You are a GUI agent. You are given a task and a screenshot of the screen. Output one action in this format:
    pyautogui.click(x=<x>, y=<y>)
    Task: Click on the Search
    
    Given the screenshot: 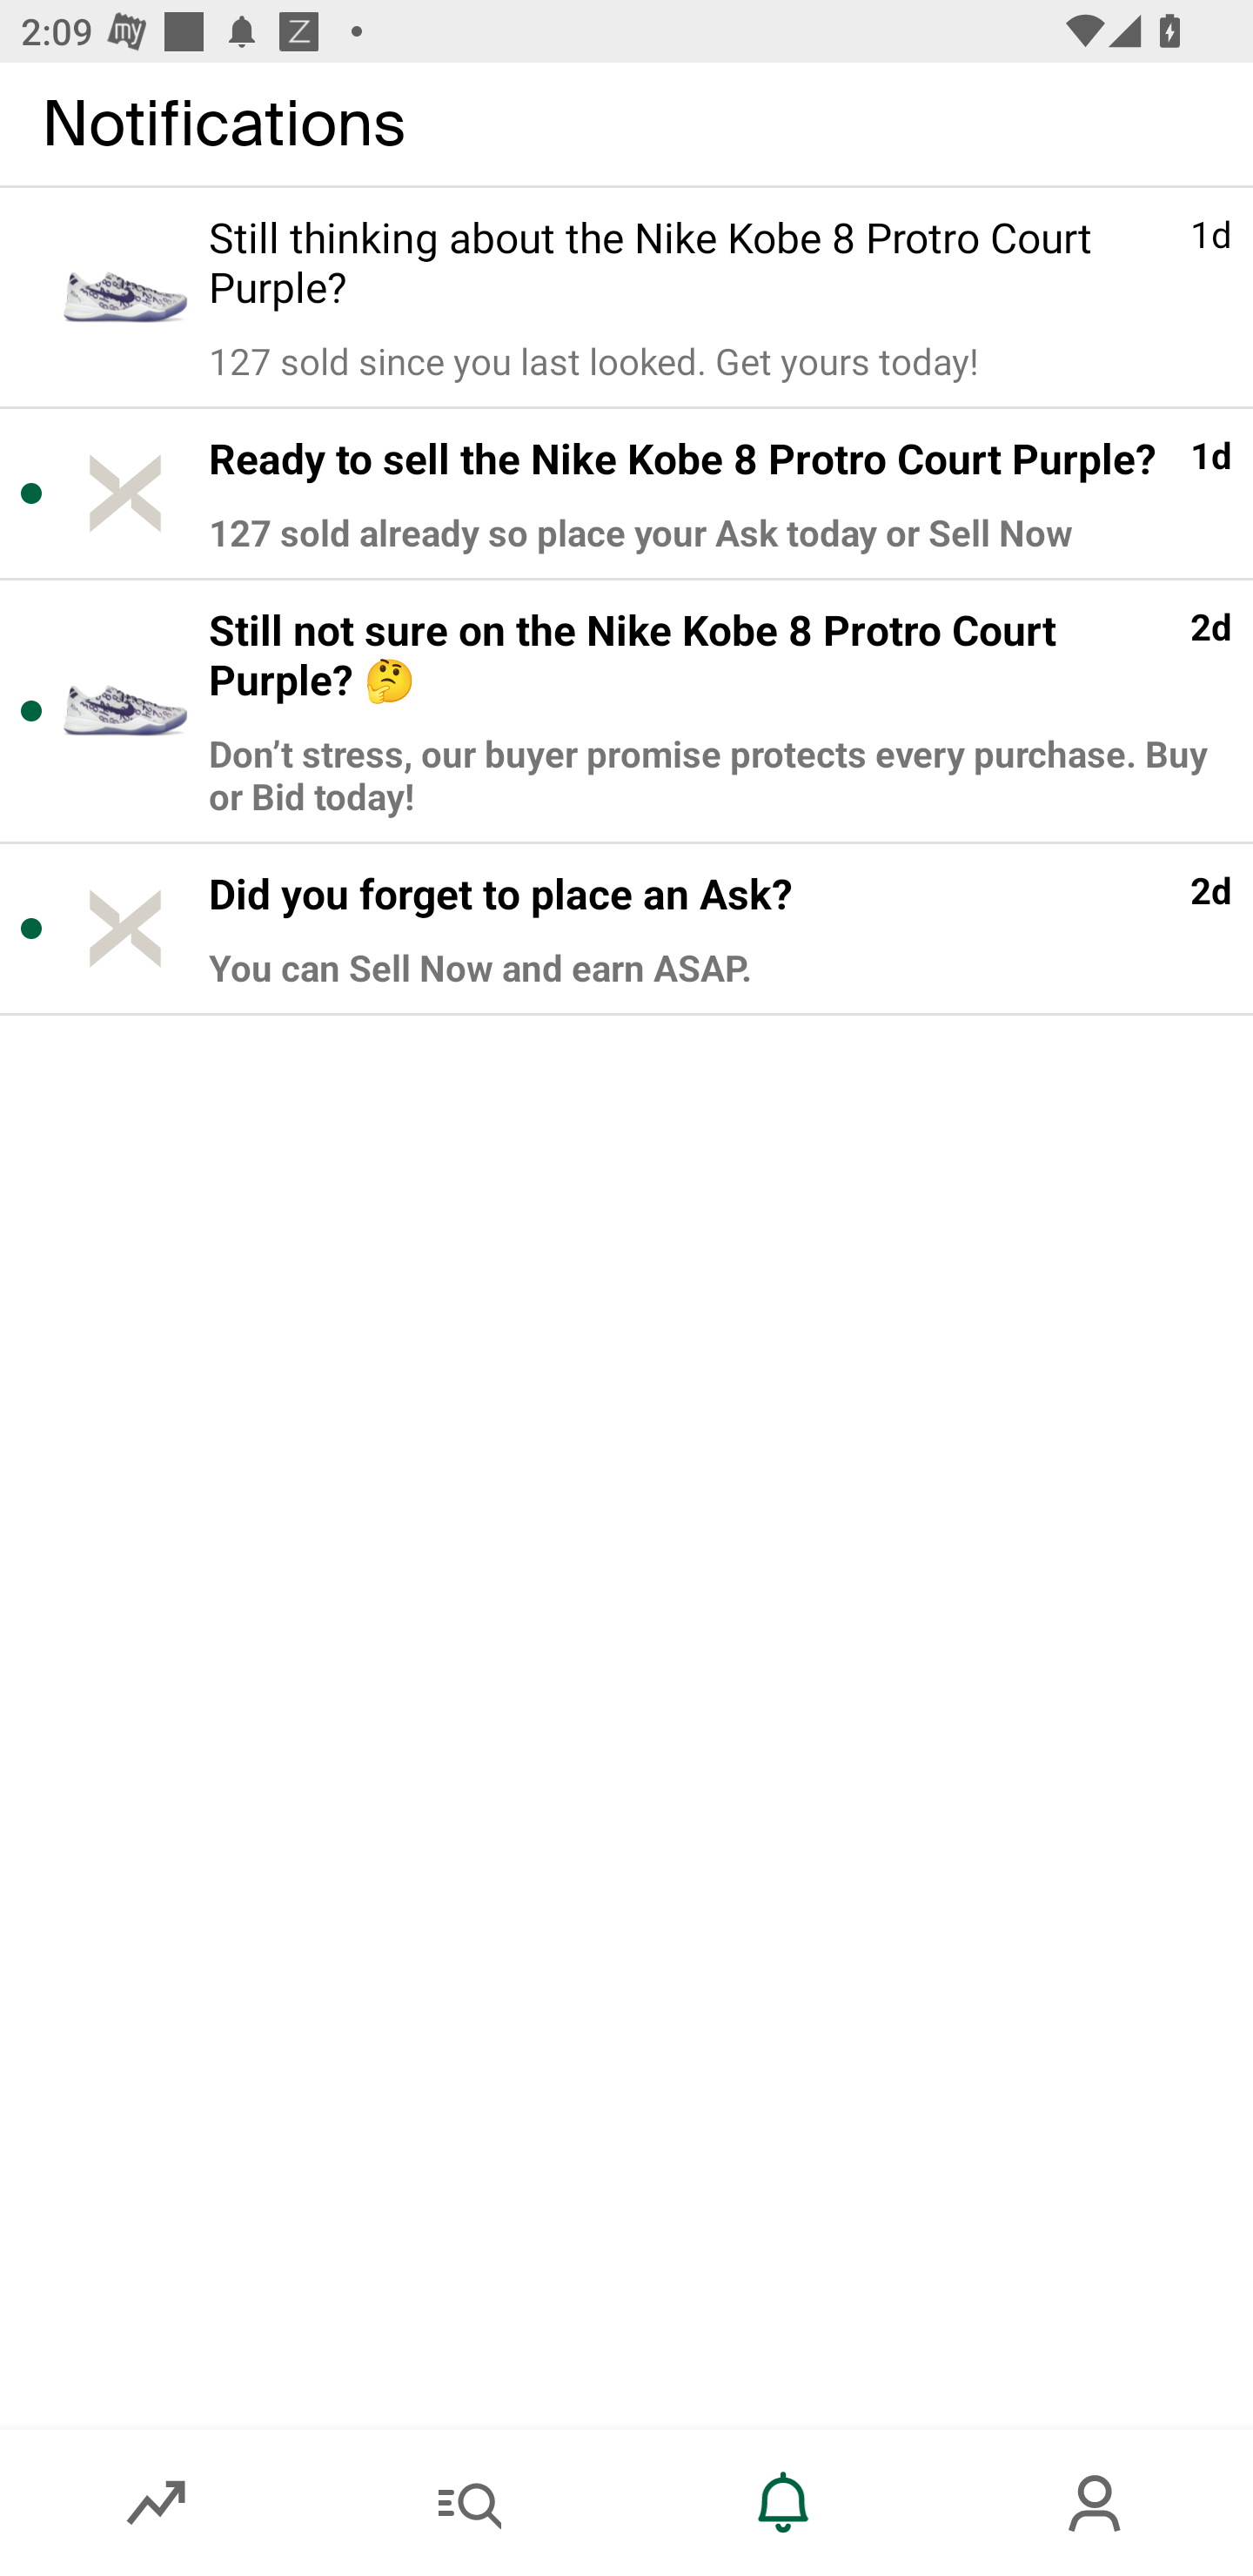 What is the action you would take?
    pyautogui.click(x=470, y=2503)
    